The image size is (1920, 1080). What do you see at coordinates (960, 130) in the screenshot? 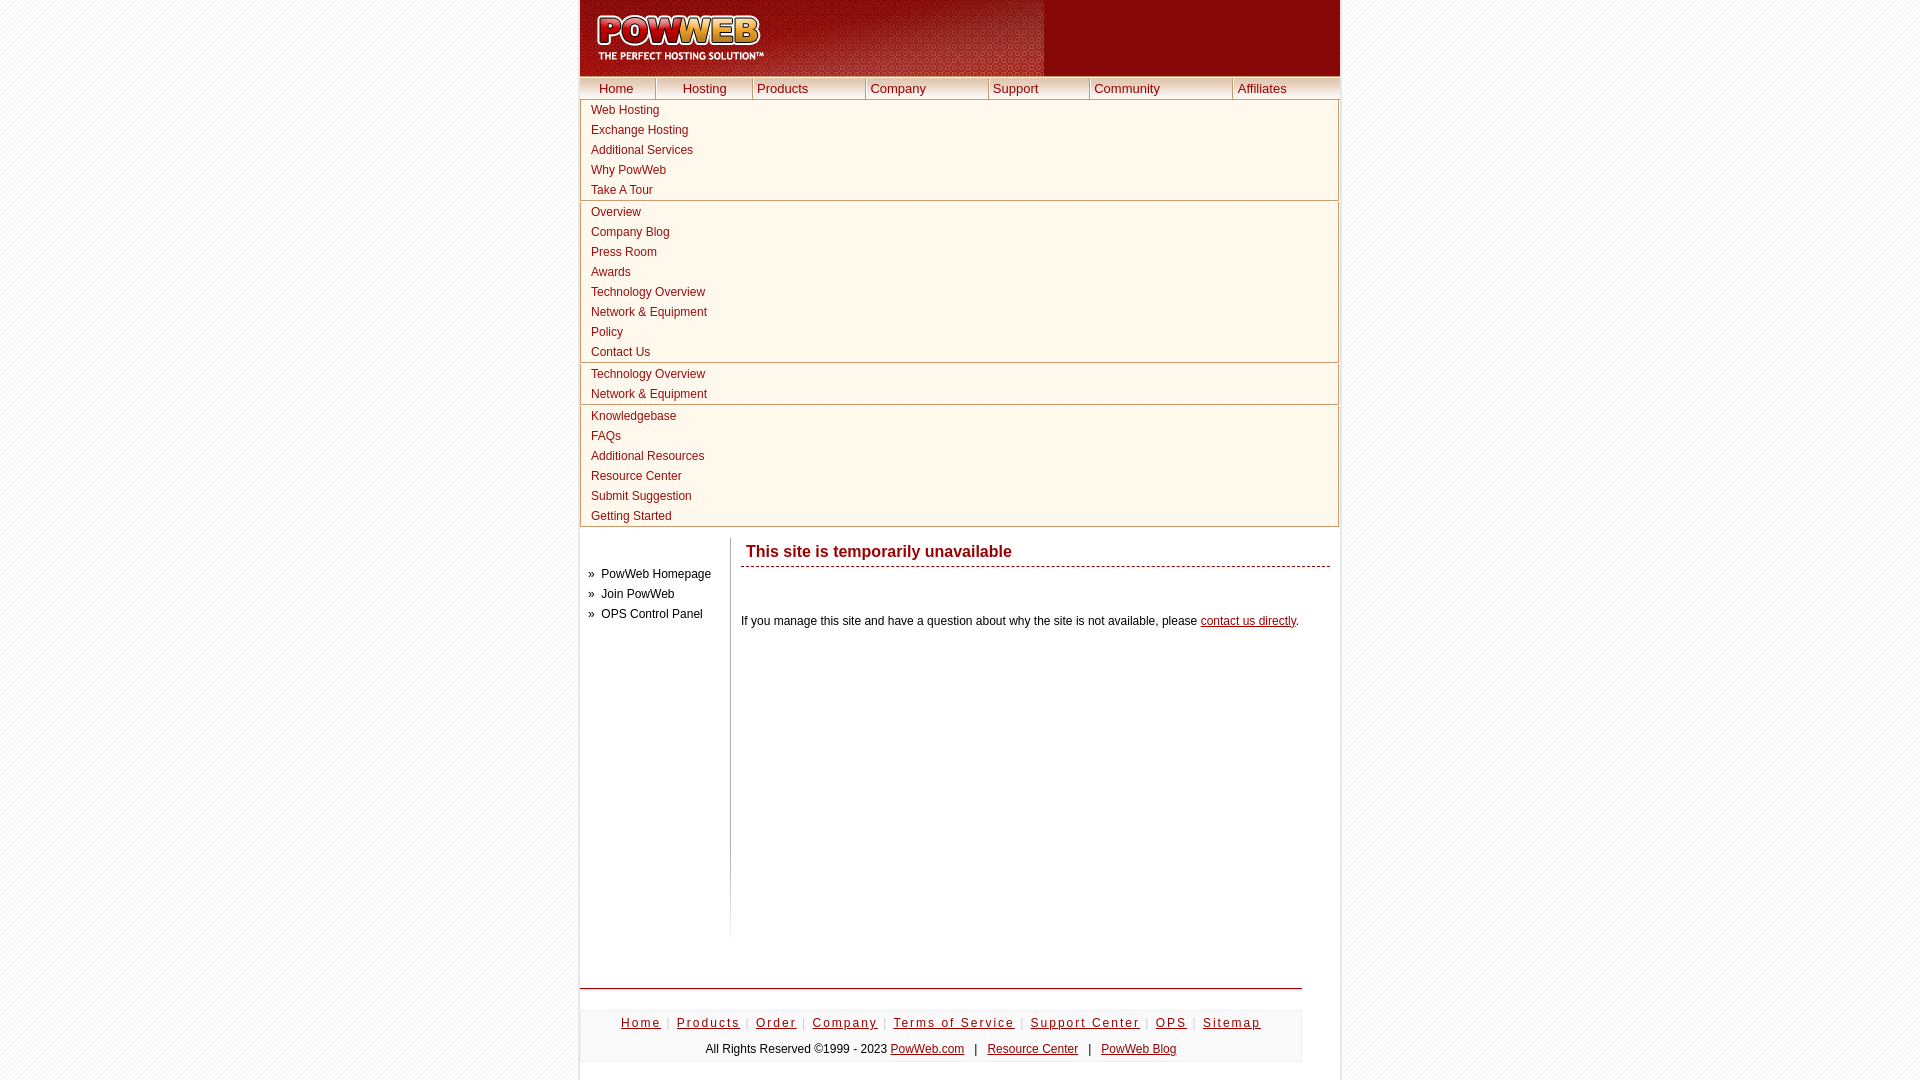
I see `Exchange Hosting` at bounding box center [960, 130].